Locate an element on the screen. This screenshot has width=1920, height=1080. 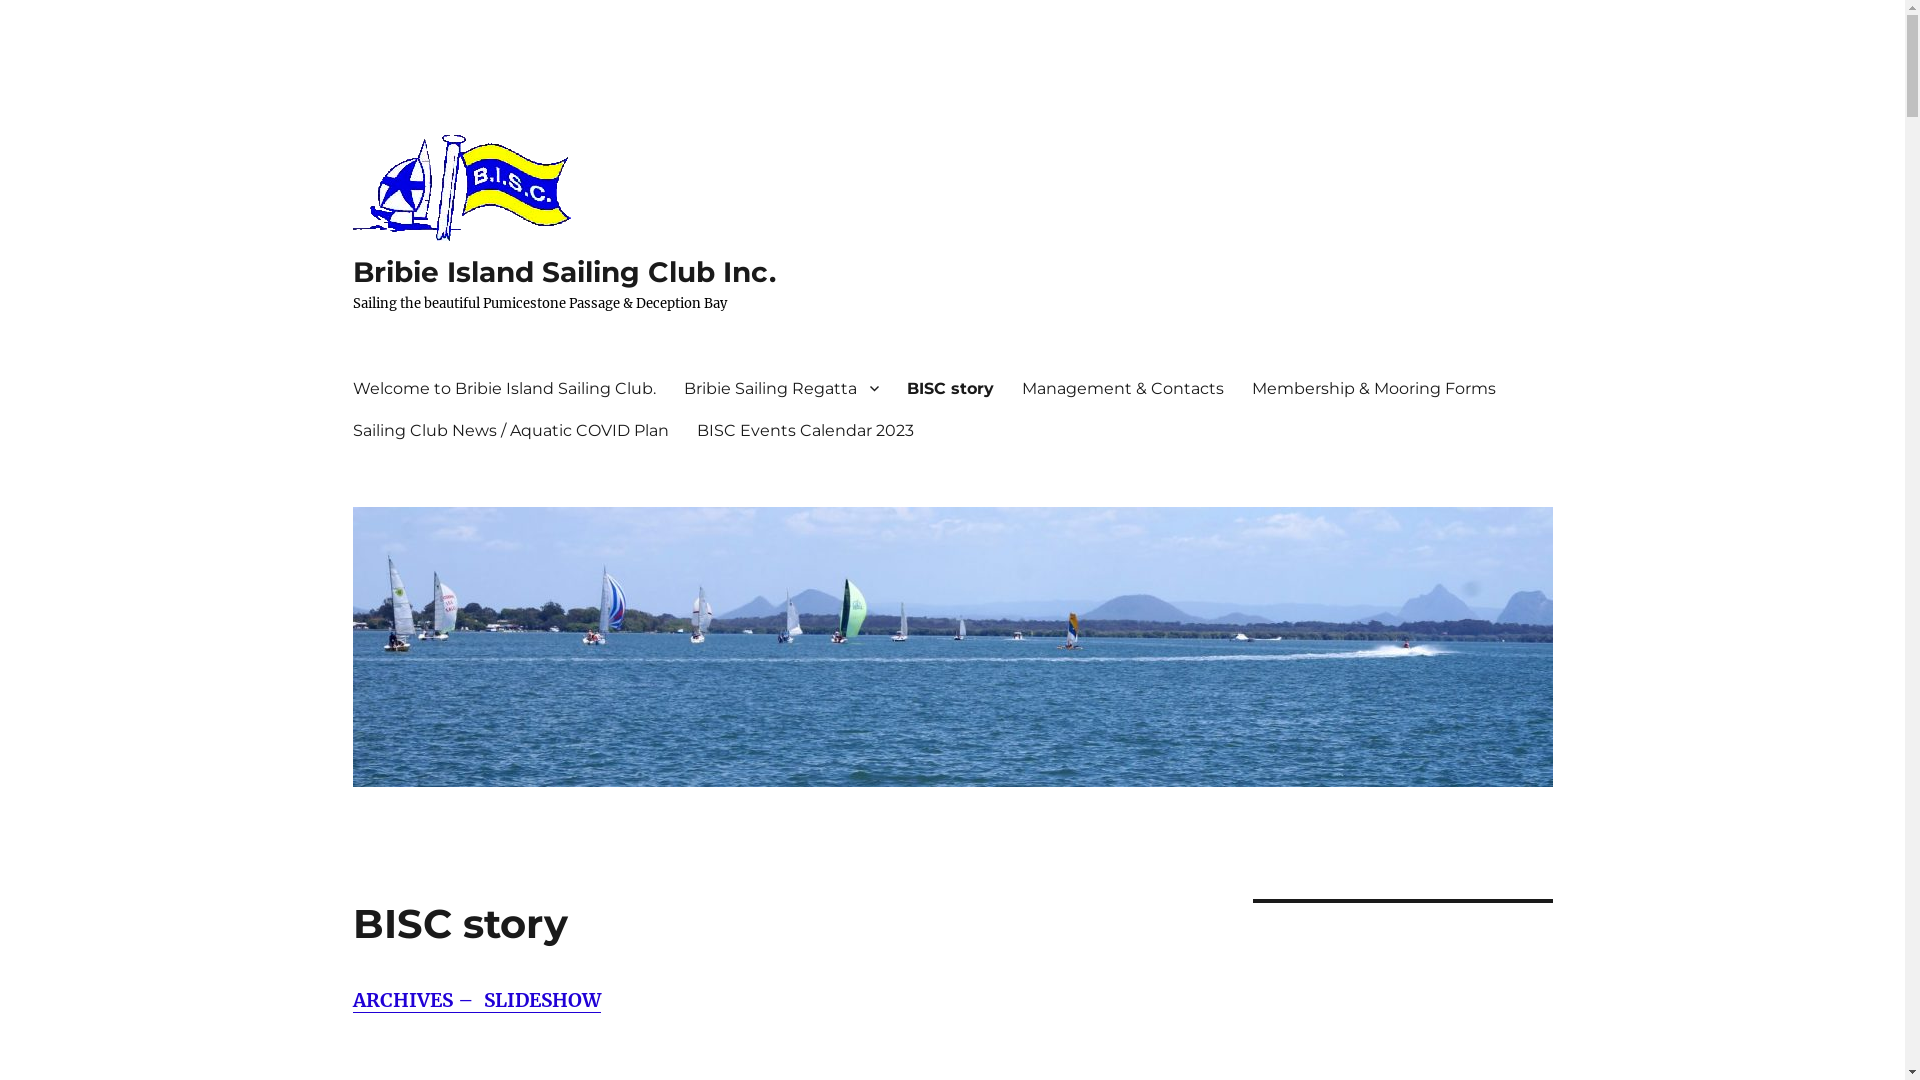
Sailing Club News / Aquatic COVID Plan is located at coordinates (510, 430).